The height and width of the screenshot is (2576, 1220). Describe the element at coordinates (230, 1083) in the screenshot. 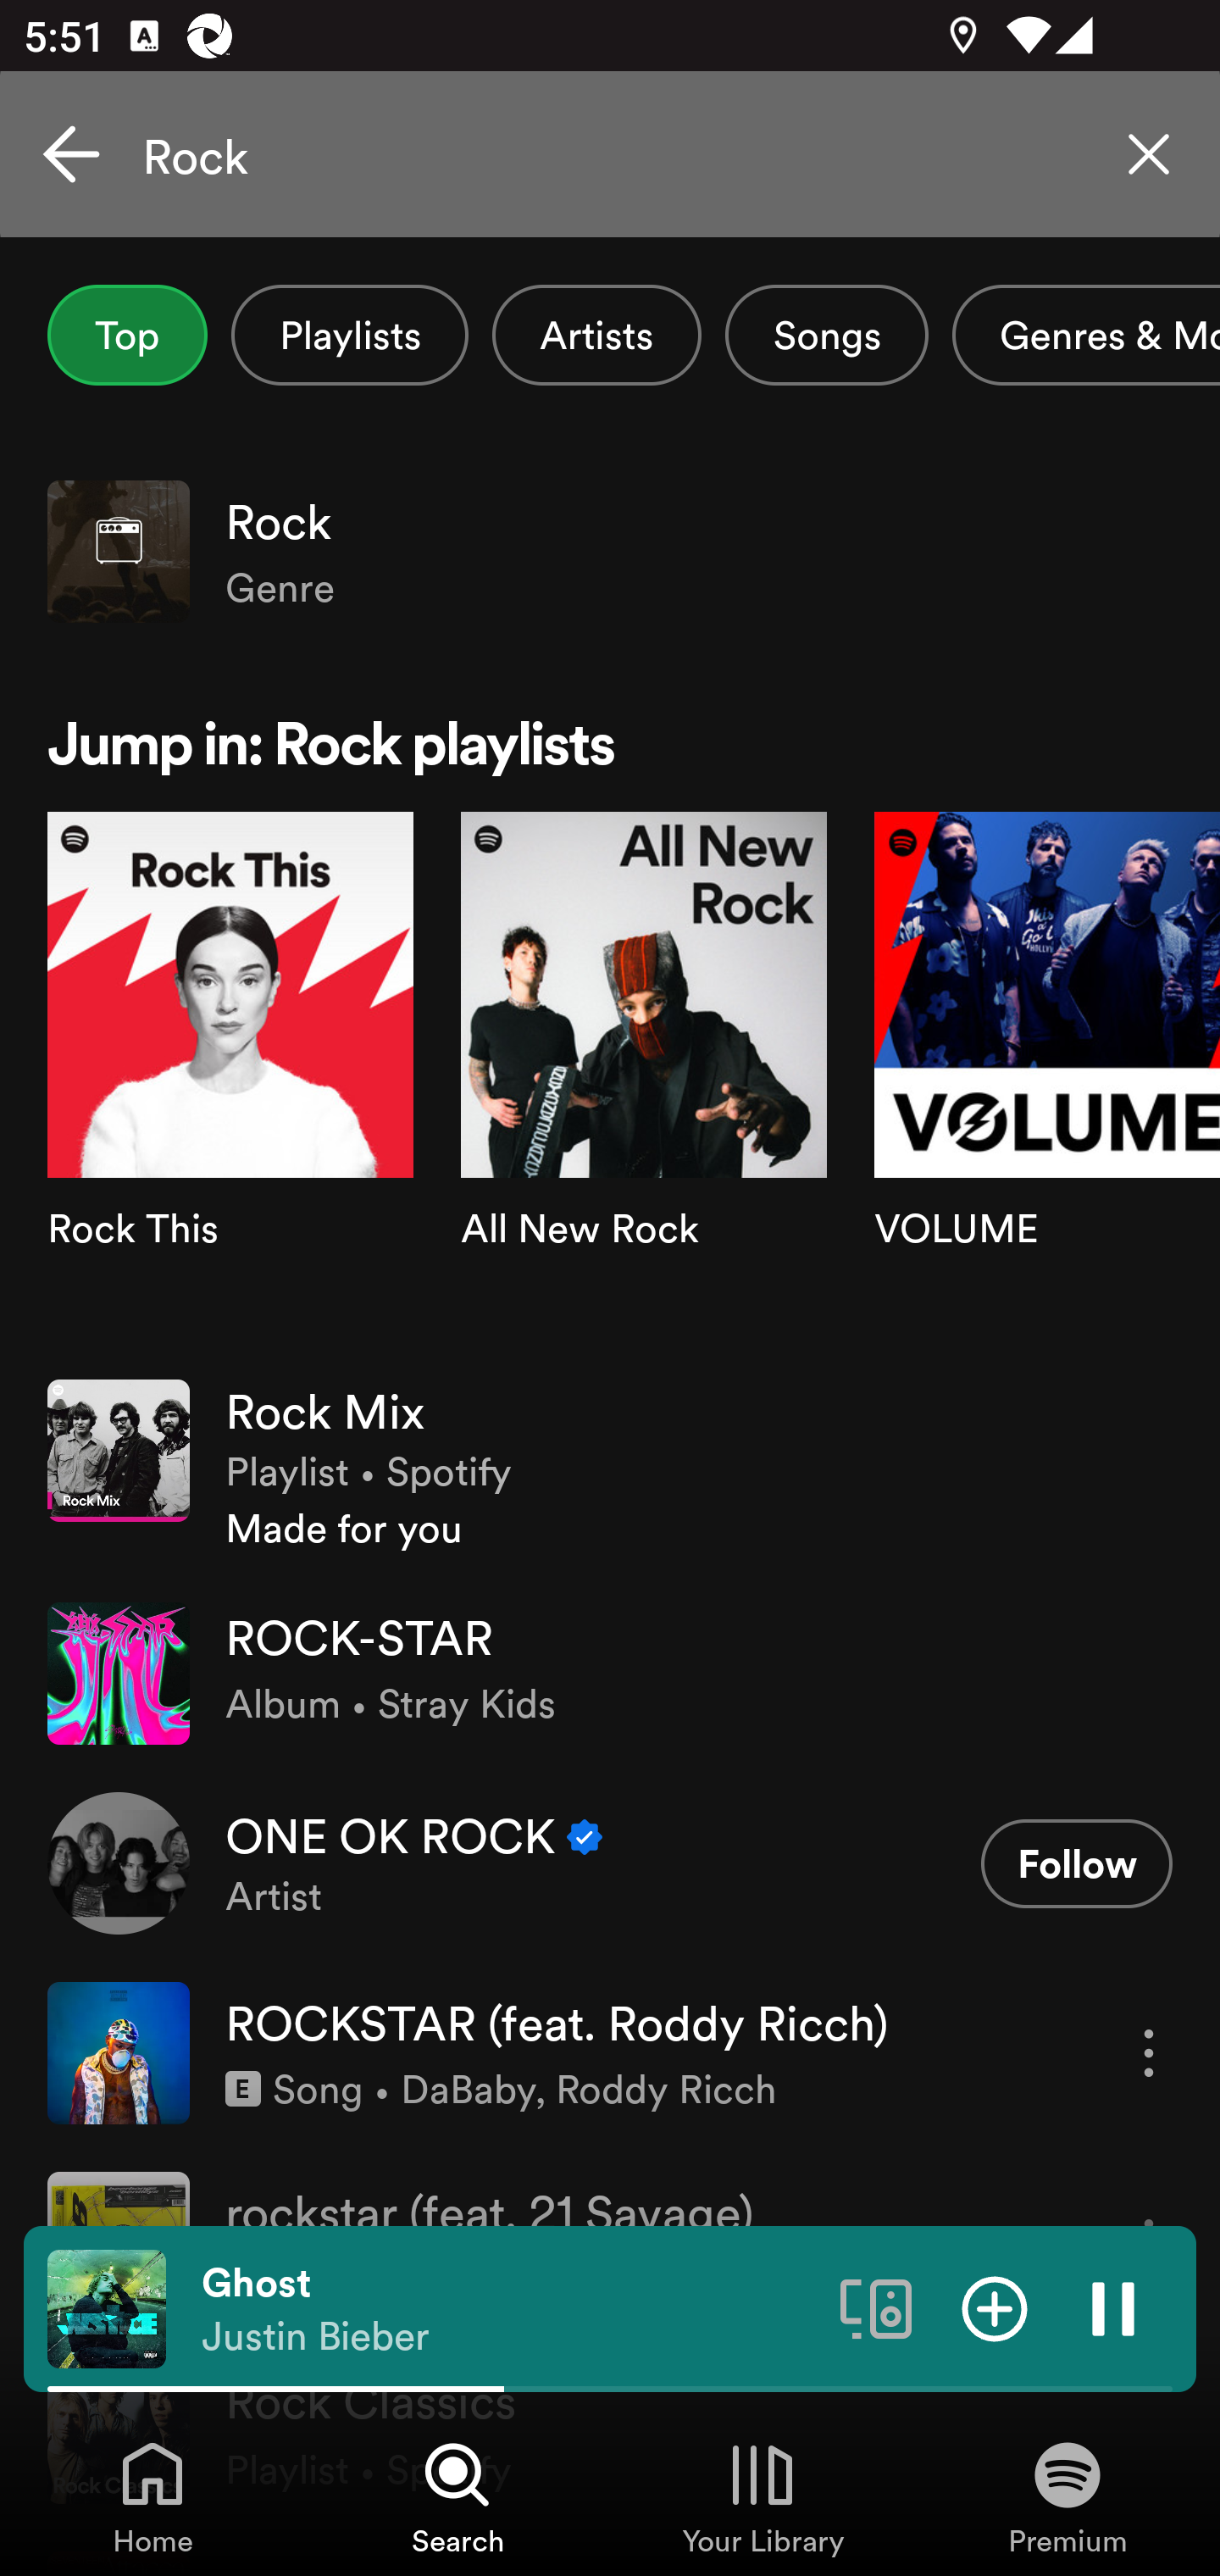

I see `Search card image Rock This` at that location.